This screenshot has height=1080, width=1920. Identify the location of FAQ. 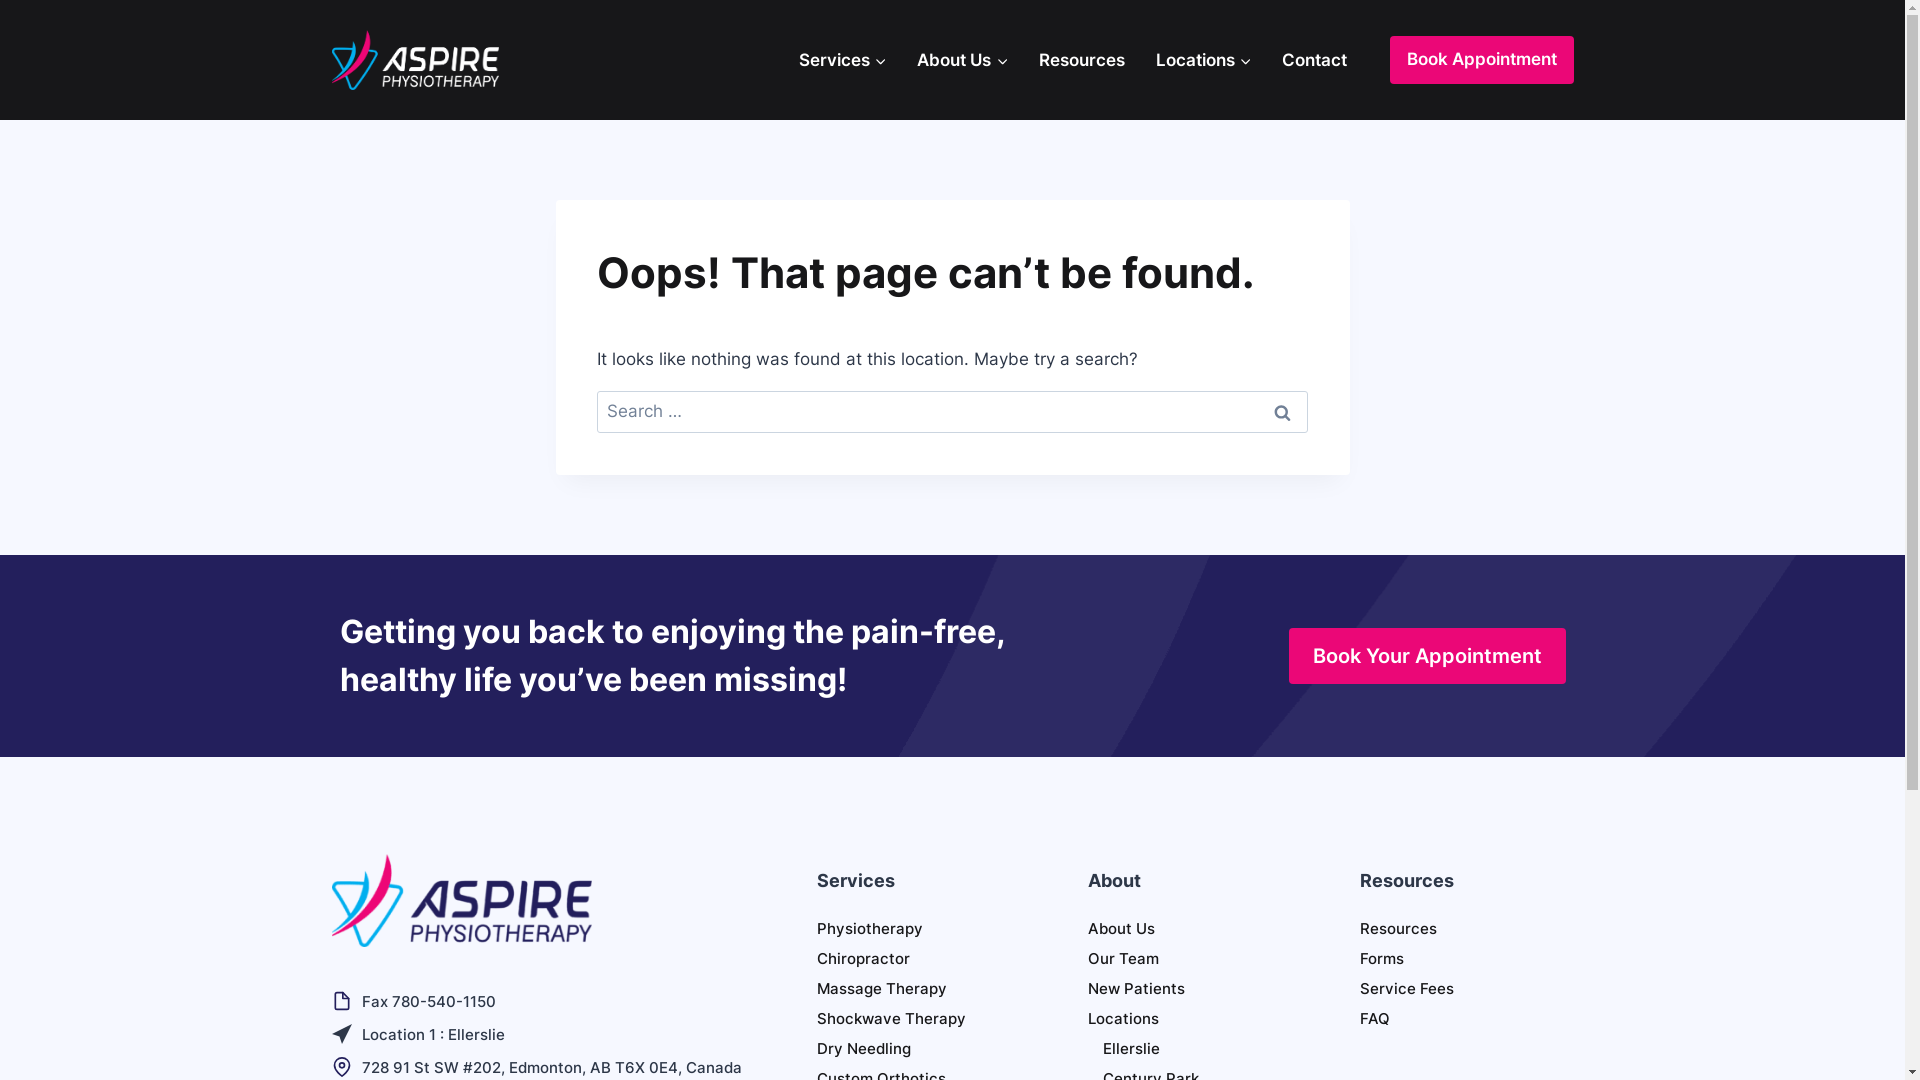
(1467, 1019).